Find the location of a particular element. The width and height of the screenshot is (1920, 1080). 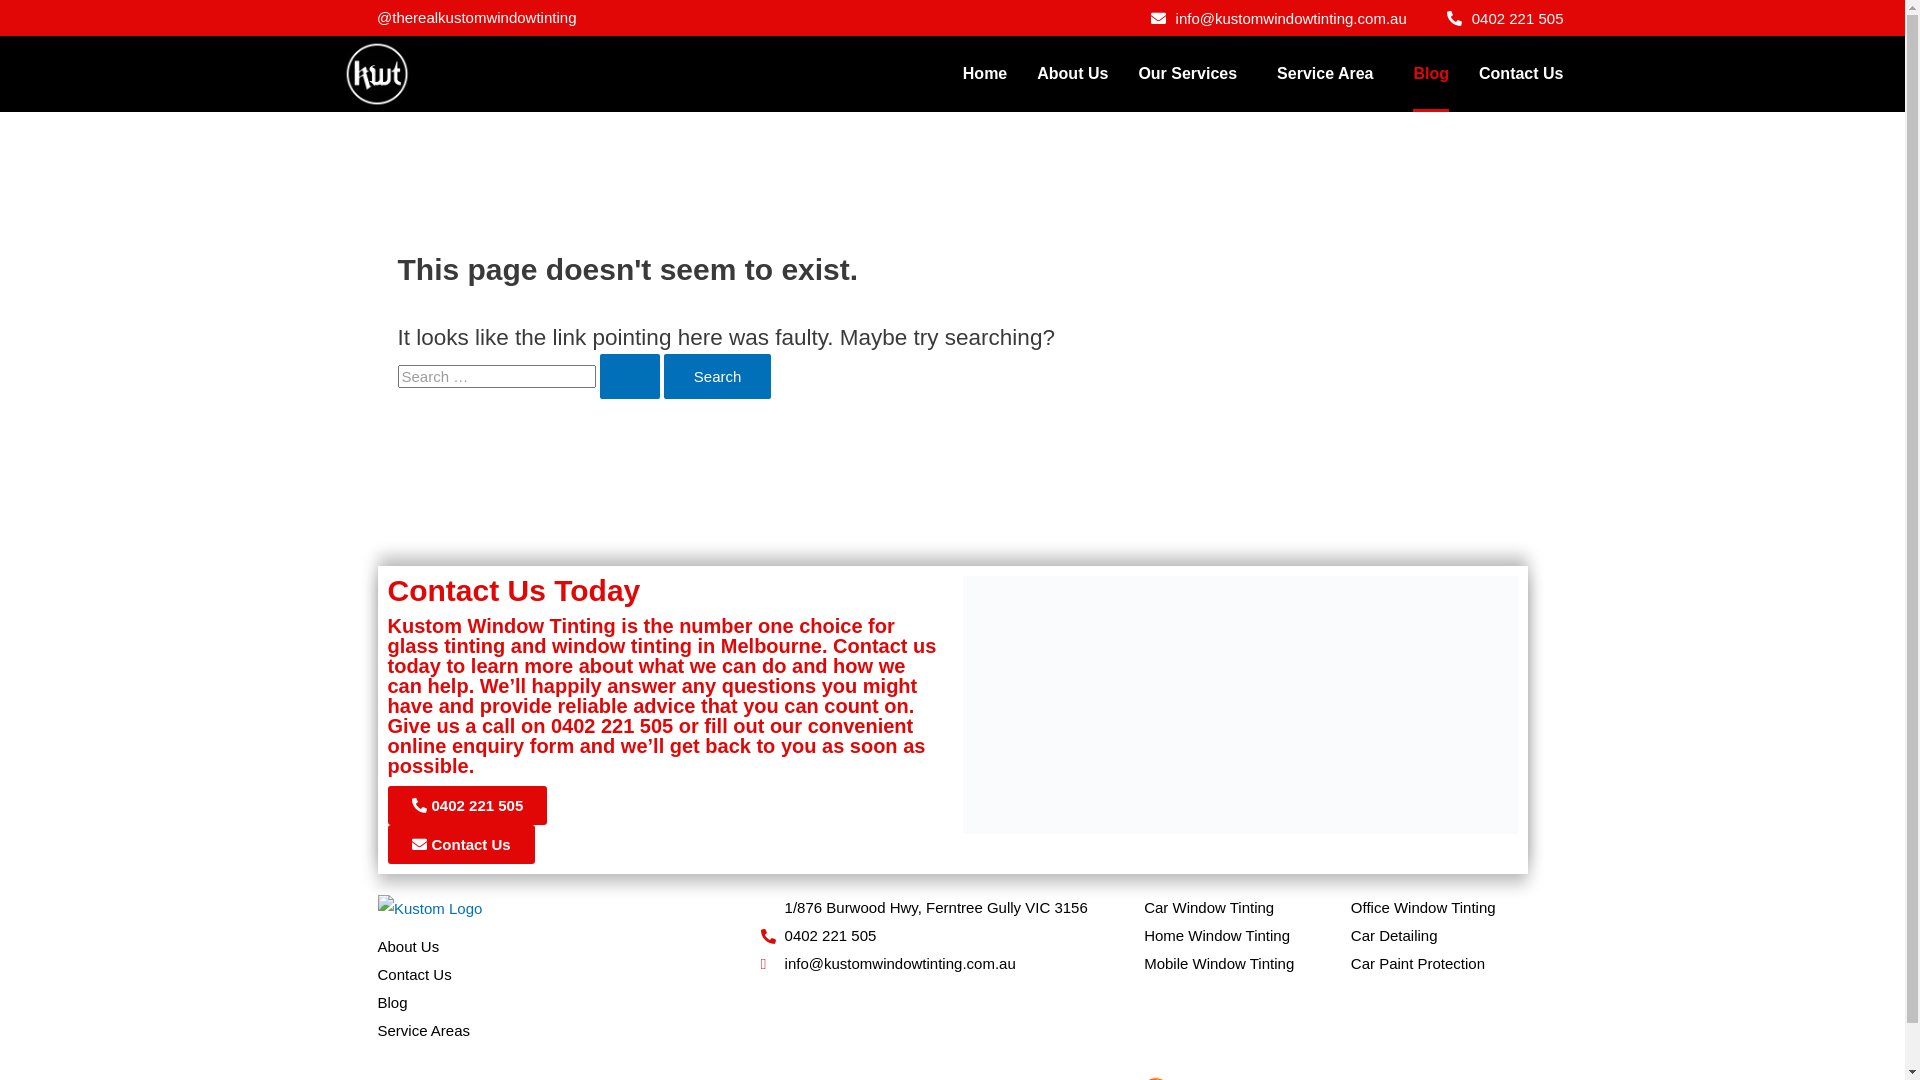

0402 221 505 is located at coordinates (952, 936).